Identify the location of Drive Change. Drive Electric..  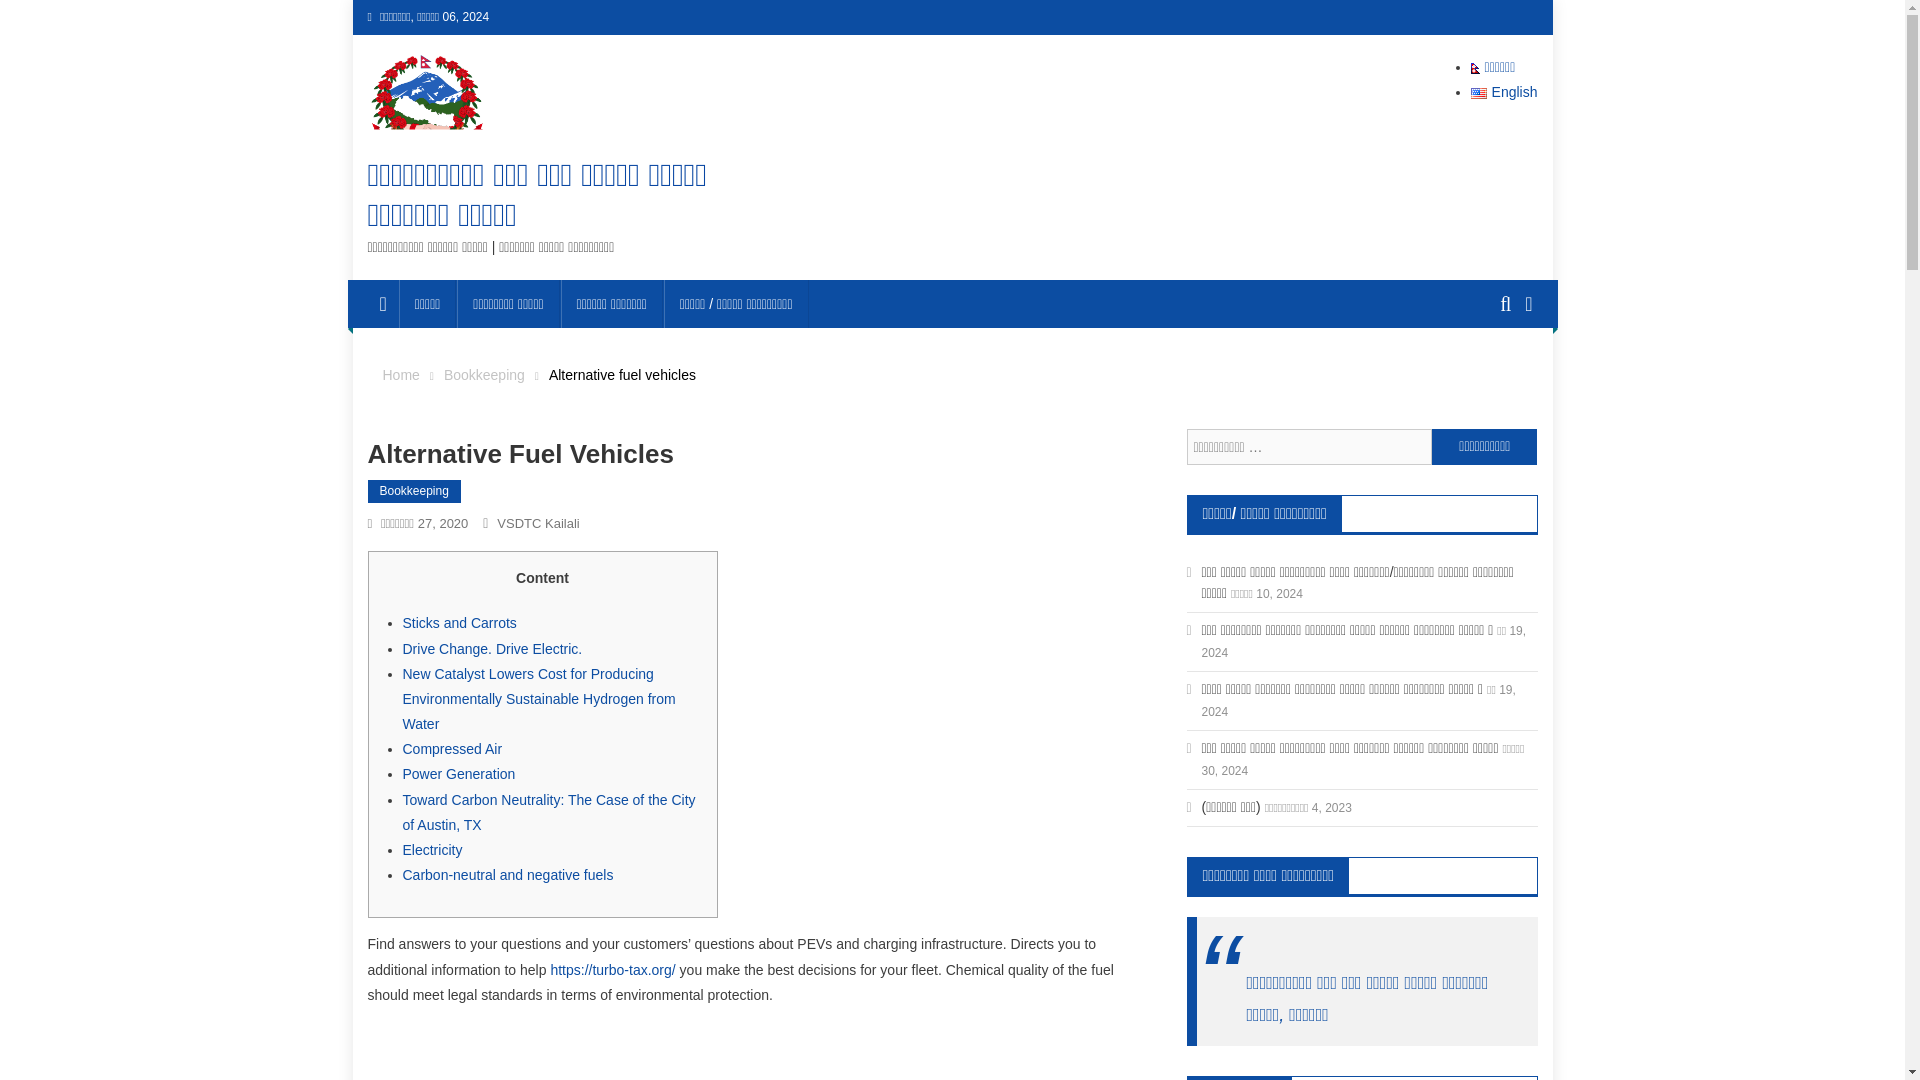
(491, 648).